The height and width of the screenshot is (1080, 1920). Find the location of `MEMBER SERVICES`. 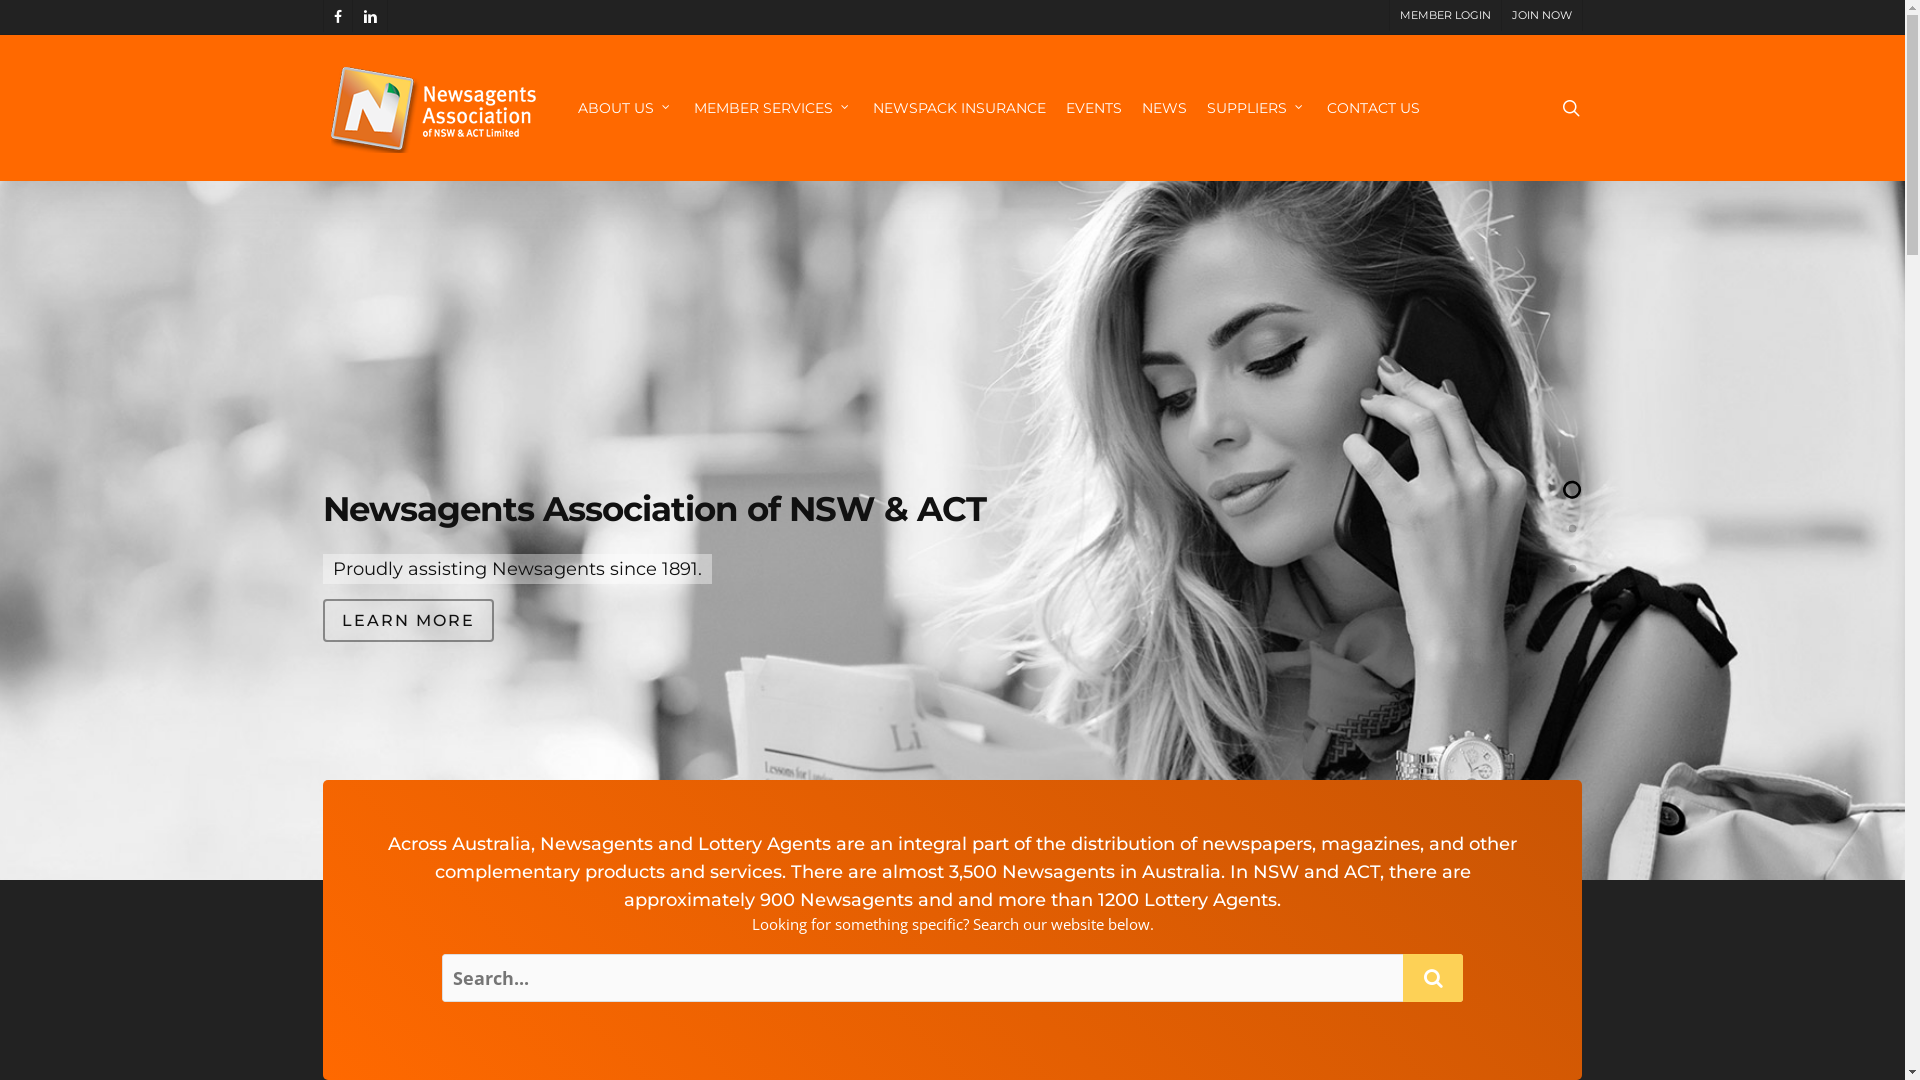

MEMBER SERVICES is located at coordinates (774, 108).